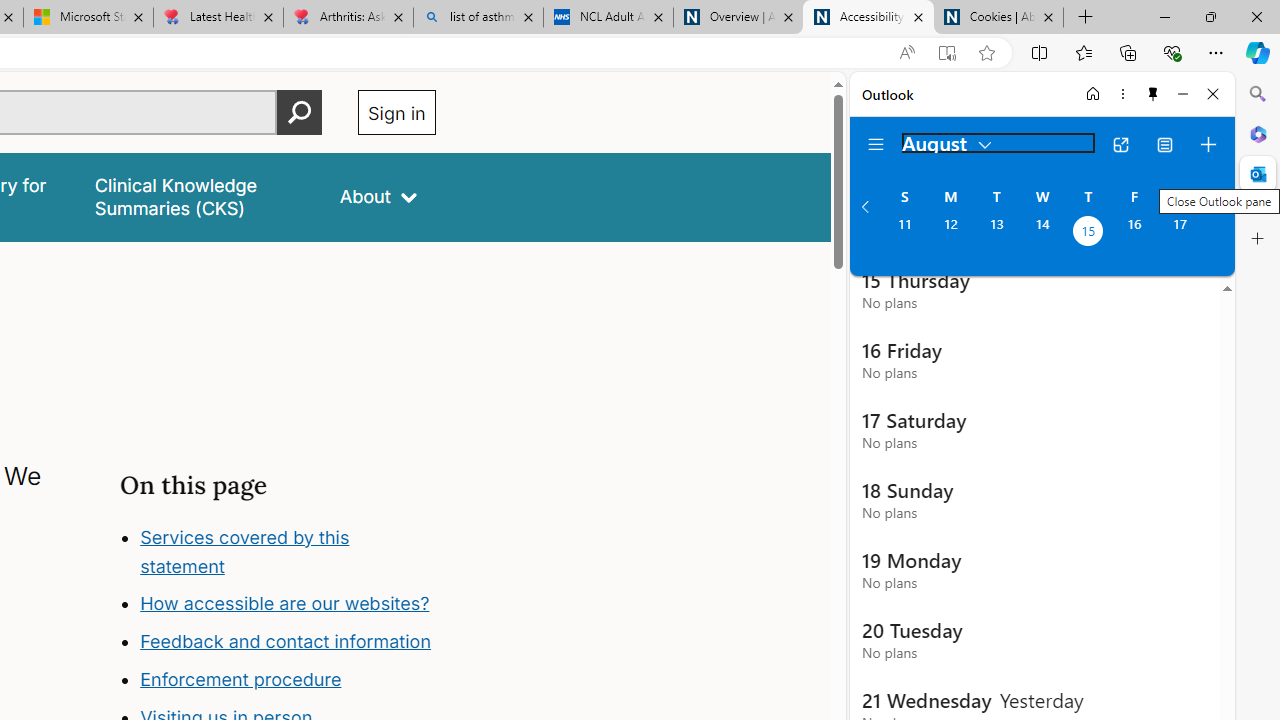  What do you see at coordinates (608, 18) in the screenshot?
I see `NCL Adult Asthma Inhaler Choice Guideline` at bounding box center [608, 18].